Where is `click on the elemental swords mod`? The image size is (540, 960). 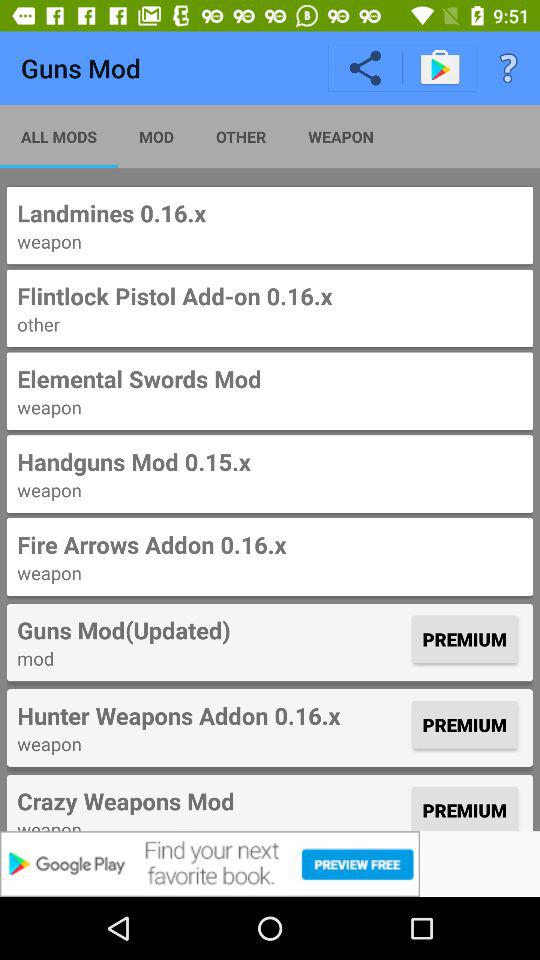 click on the elemental swords mod is located at coordinates (270, 392).